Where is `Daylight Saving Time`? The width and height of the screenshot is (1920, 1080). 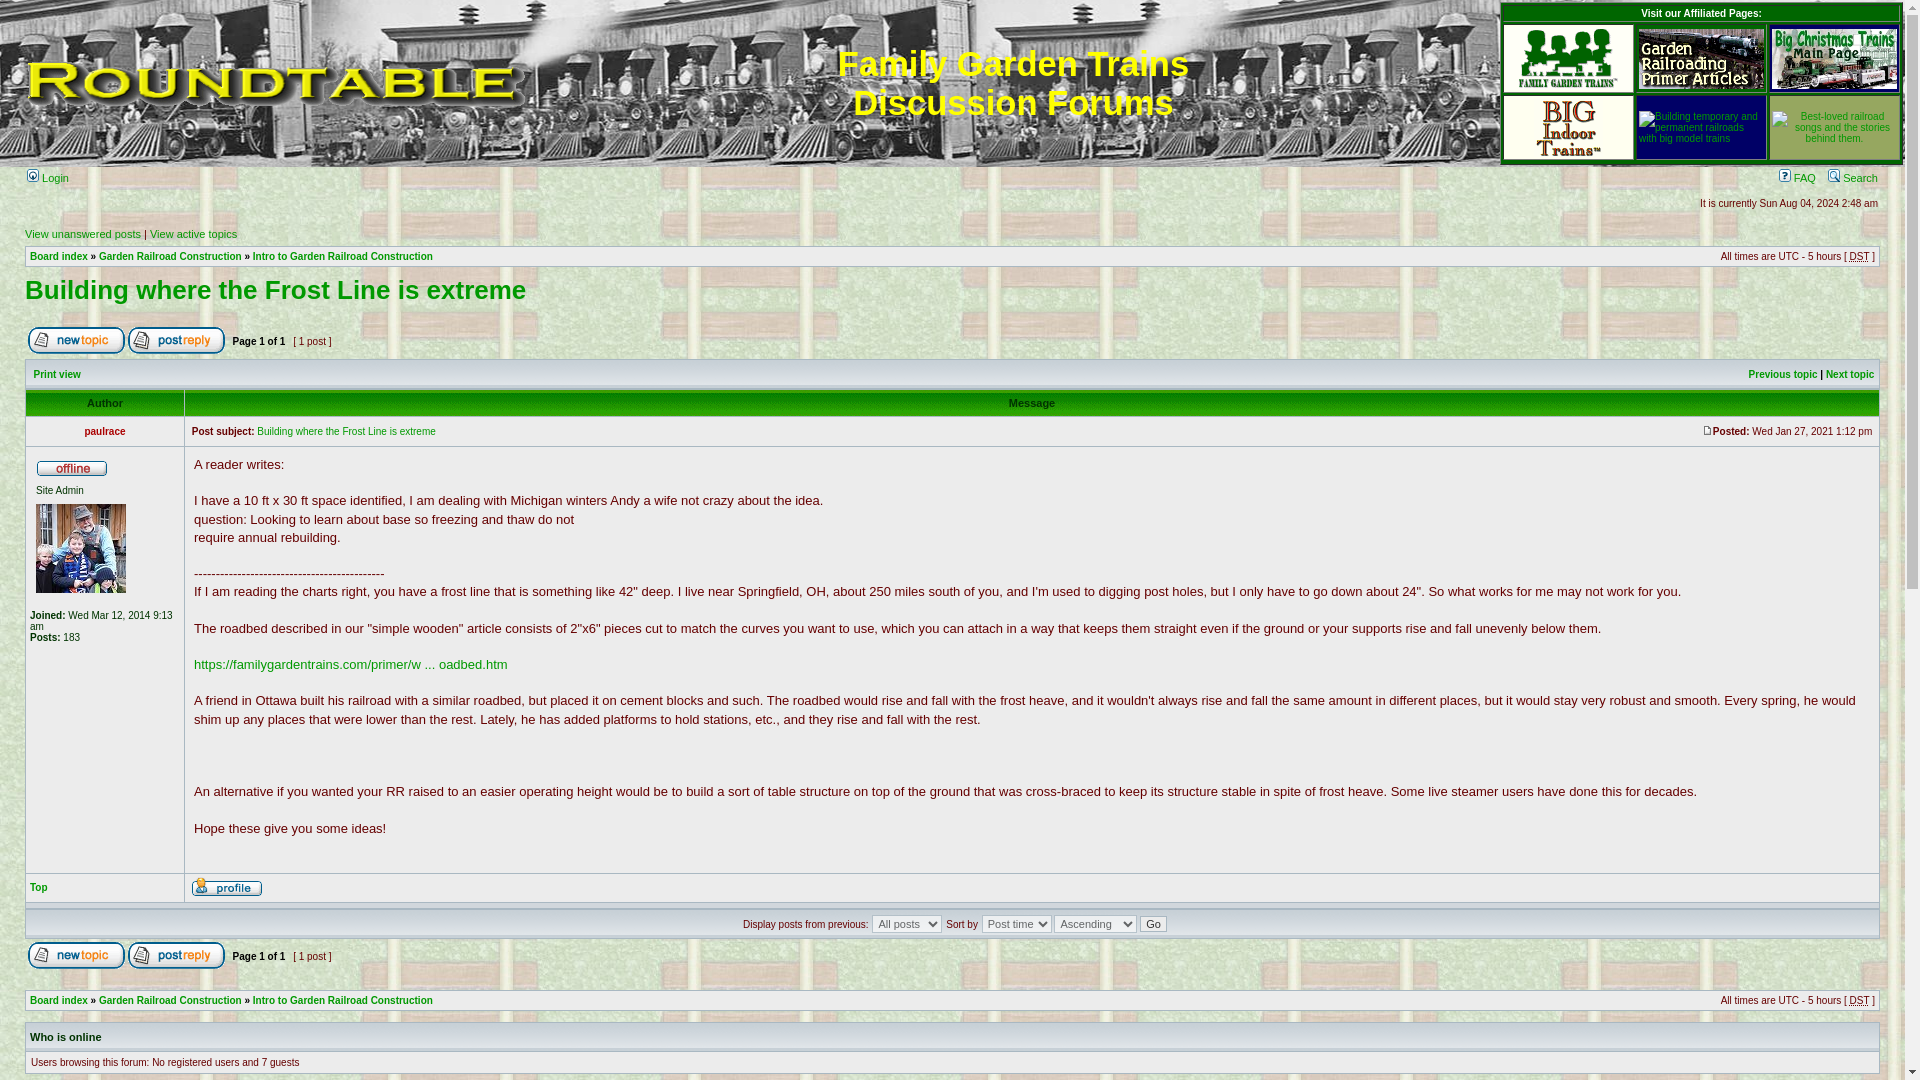
Daylight Saving Time is located at coordinates (1860, 256).